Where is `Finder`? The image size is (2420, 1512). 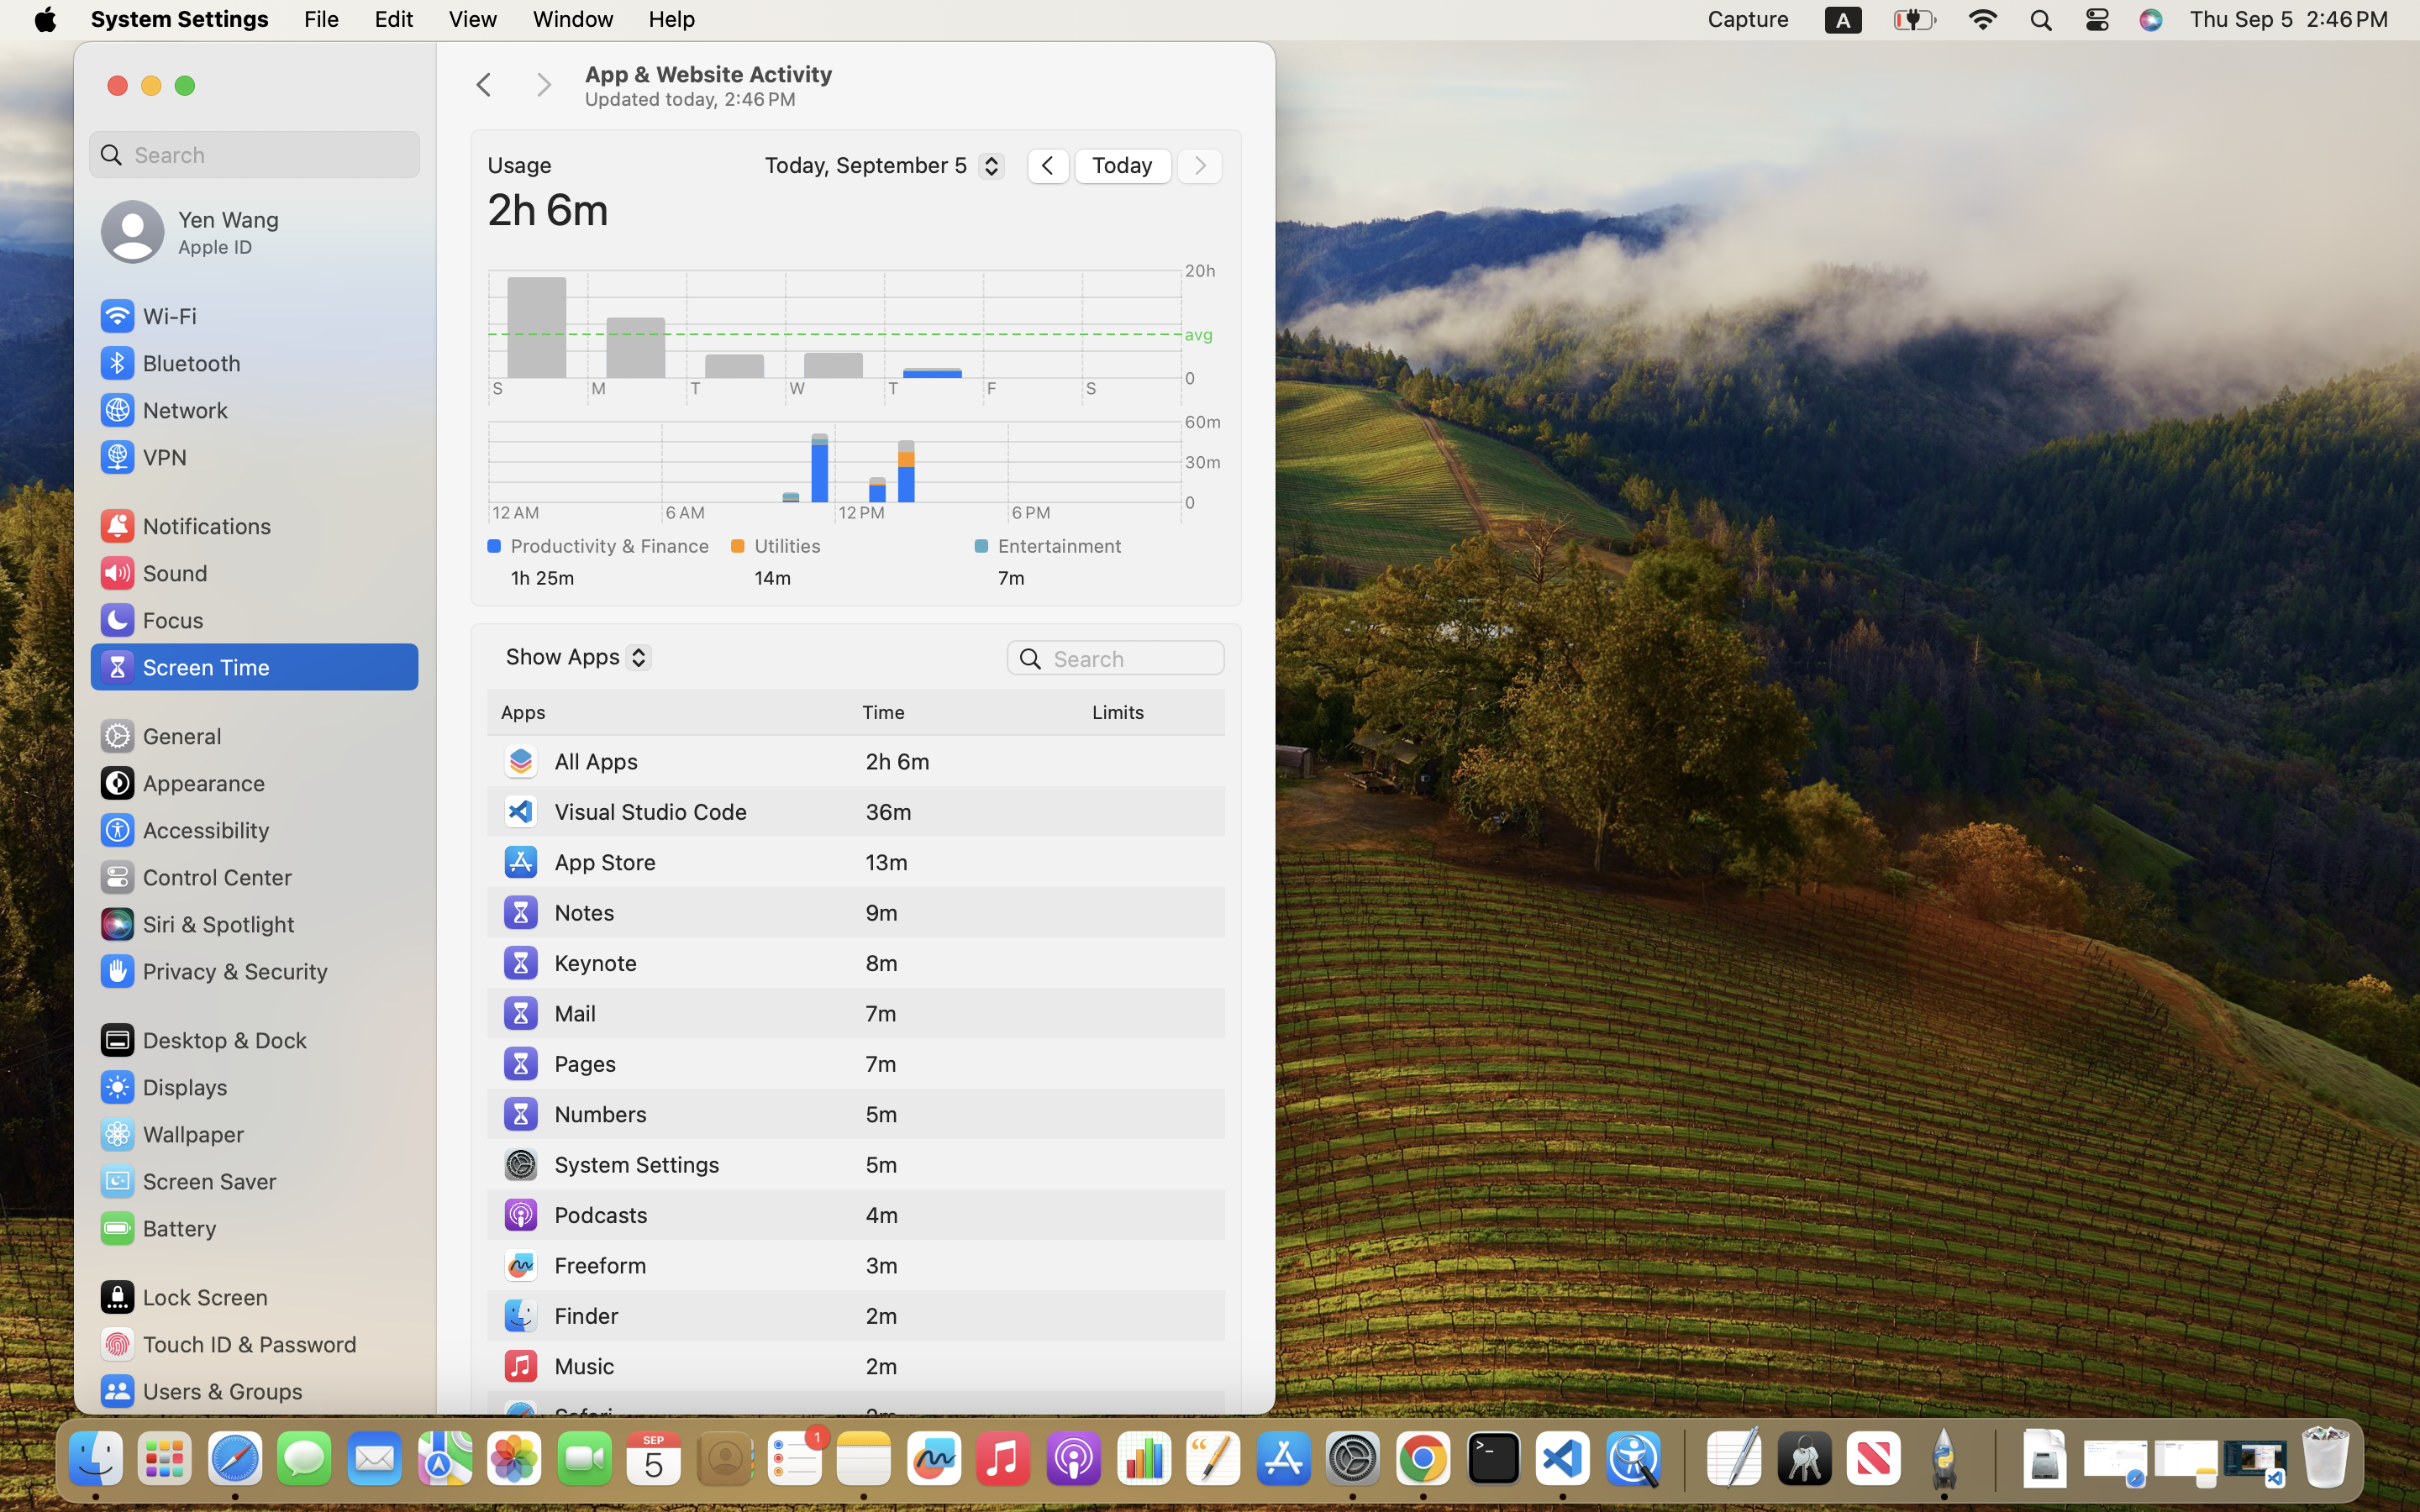
Finder is located at coordinates (560, 1315).